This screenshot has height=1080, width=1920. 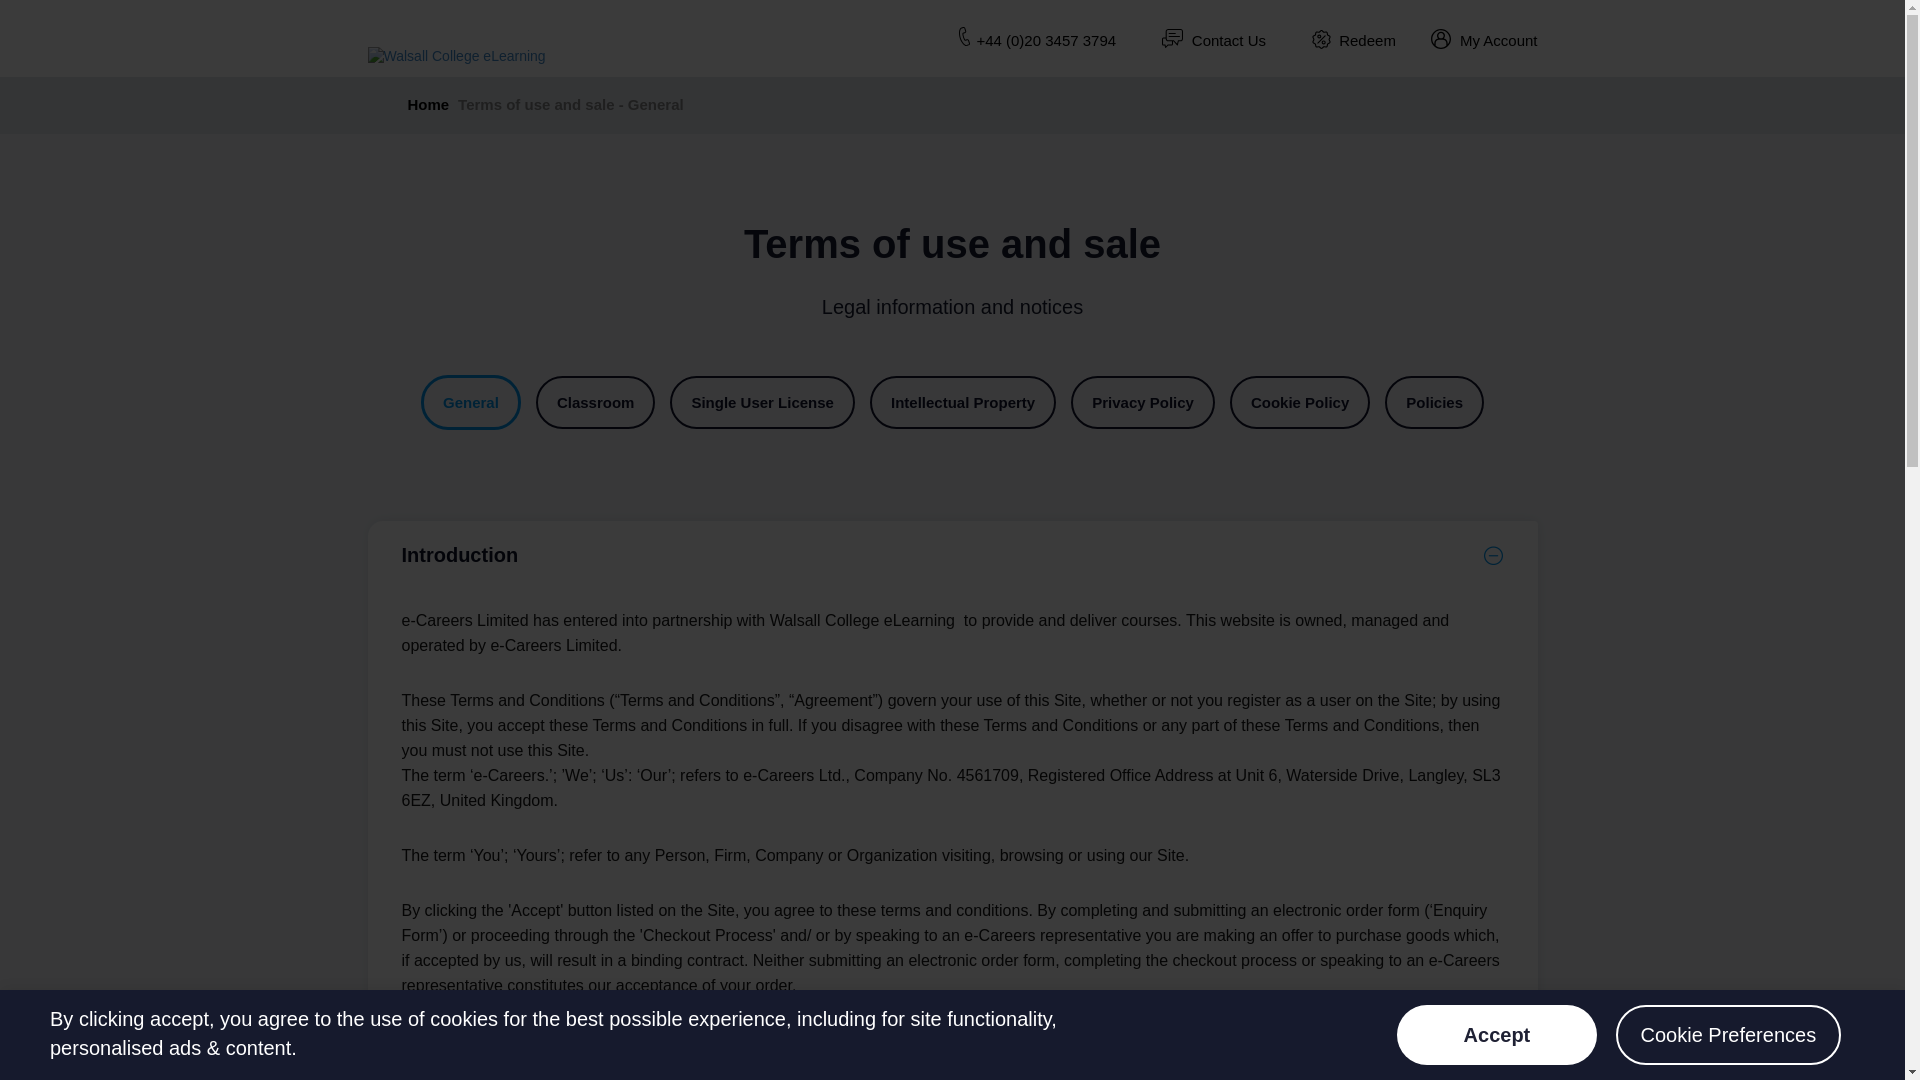 What do you see at coordinates (1434, 402) in the screenshot?
I see `Policies` at bounding box center [1434, 402].